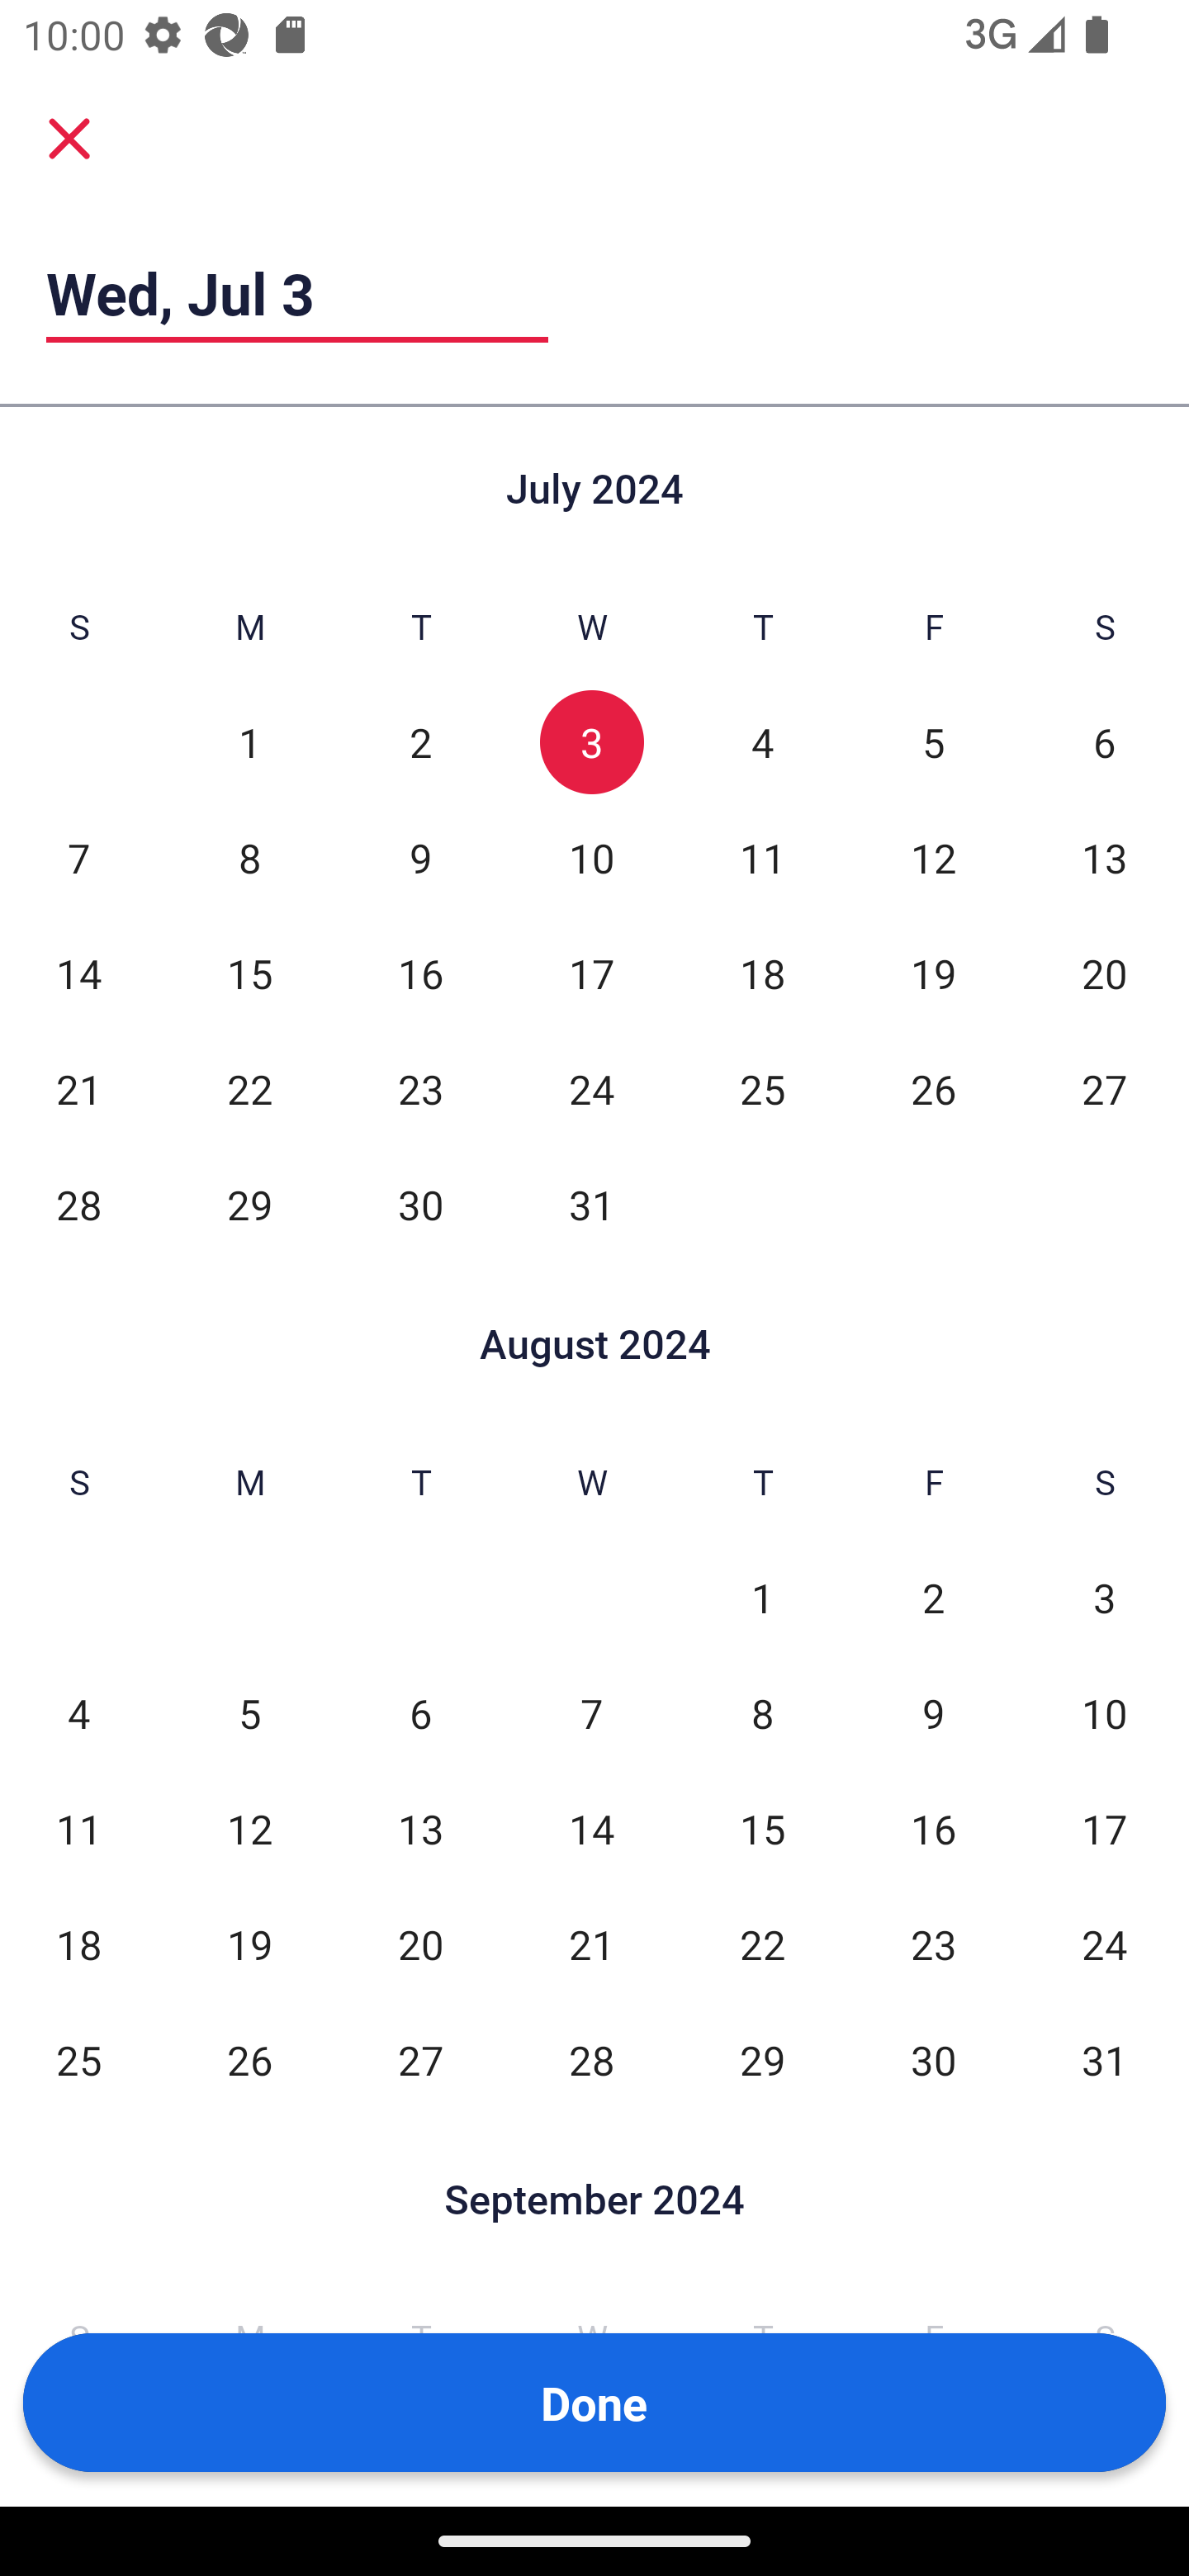 This screenshot has width=1189, height=2576. What do you see at coordinates (78, 2059) in the screenshot?
I see `25 Sun, Aug 25, Not Selected` at bounding box center [78, 2059].